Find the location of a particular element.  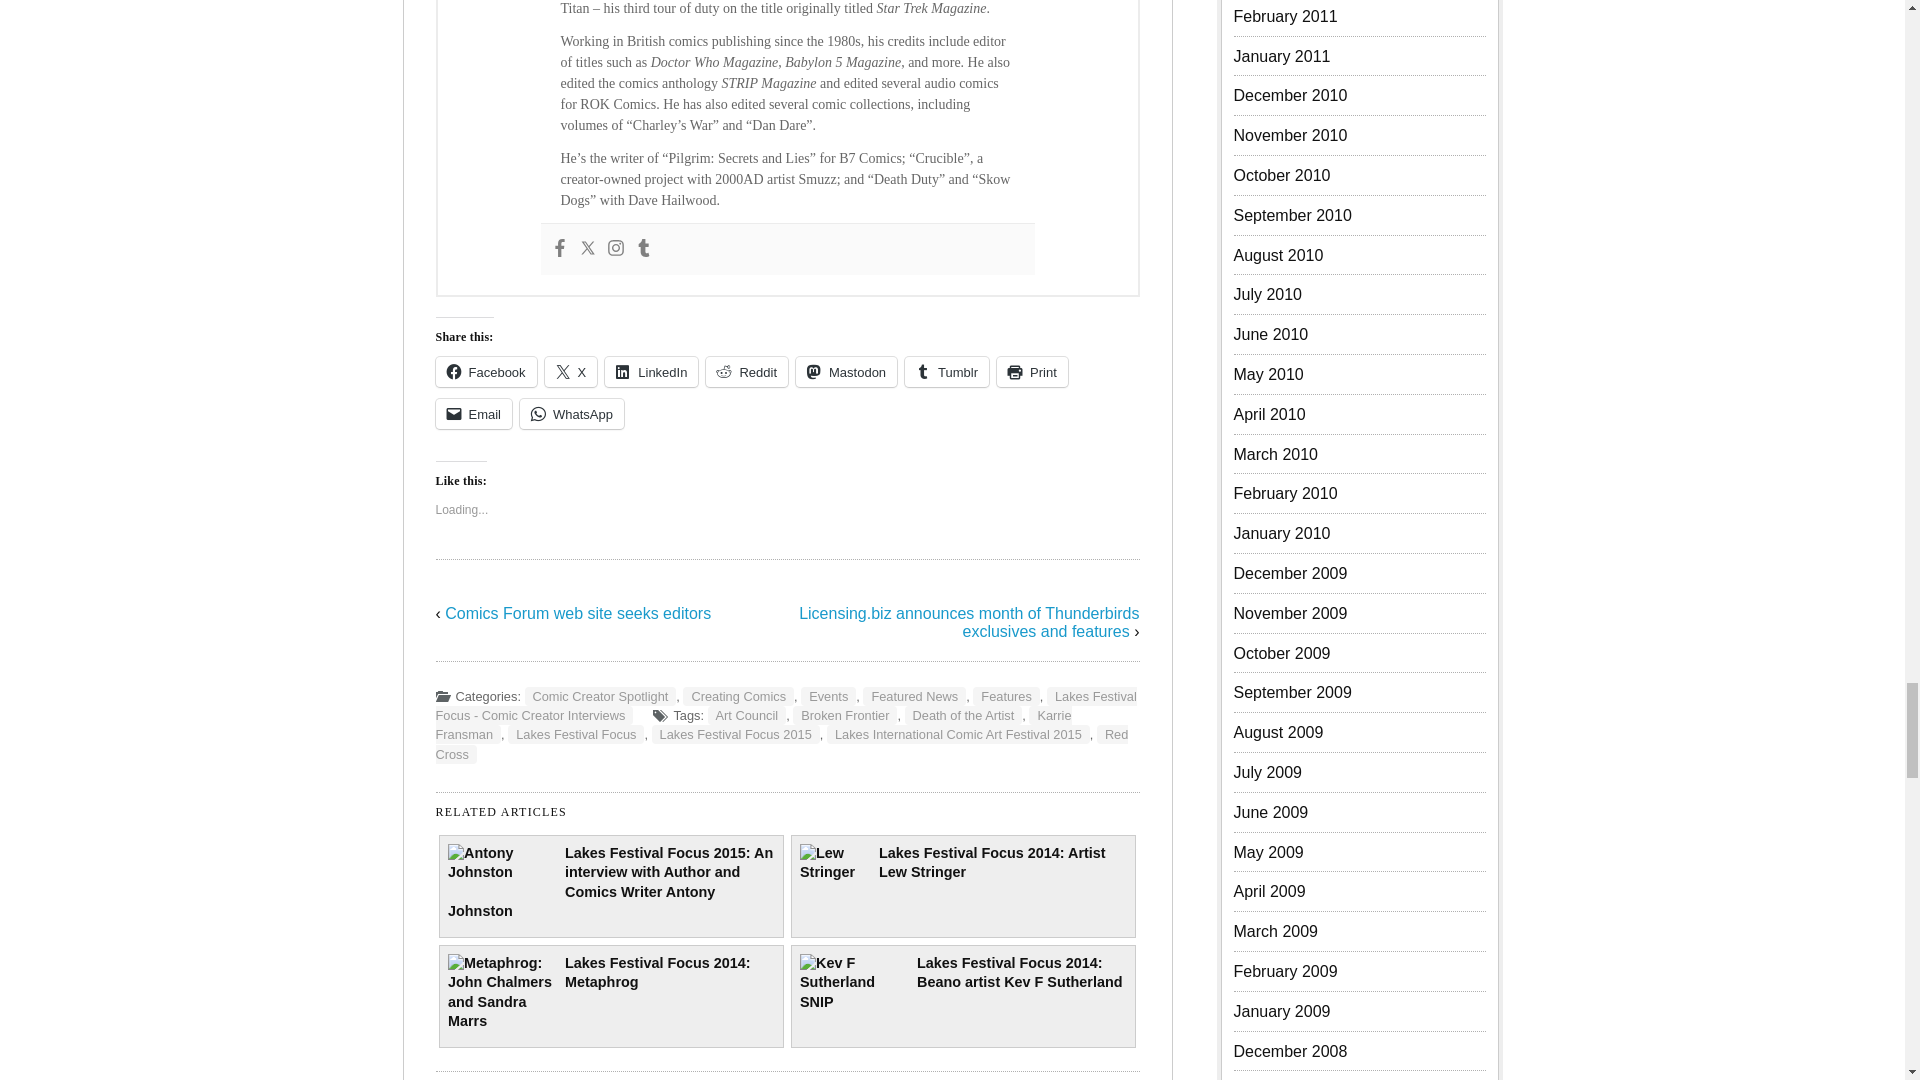

Click to email a link to a friend is located at coordinates (474, 413).